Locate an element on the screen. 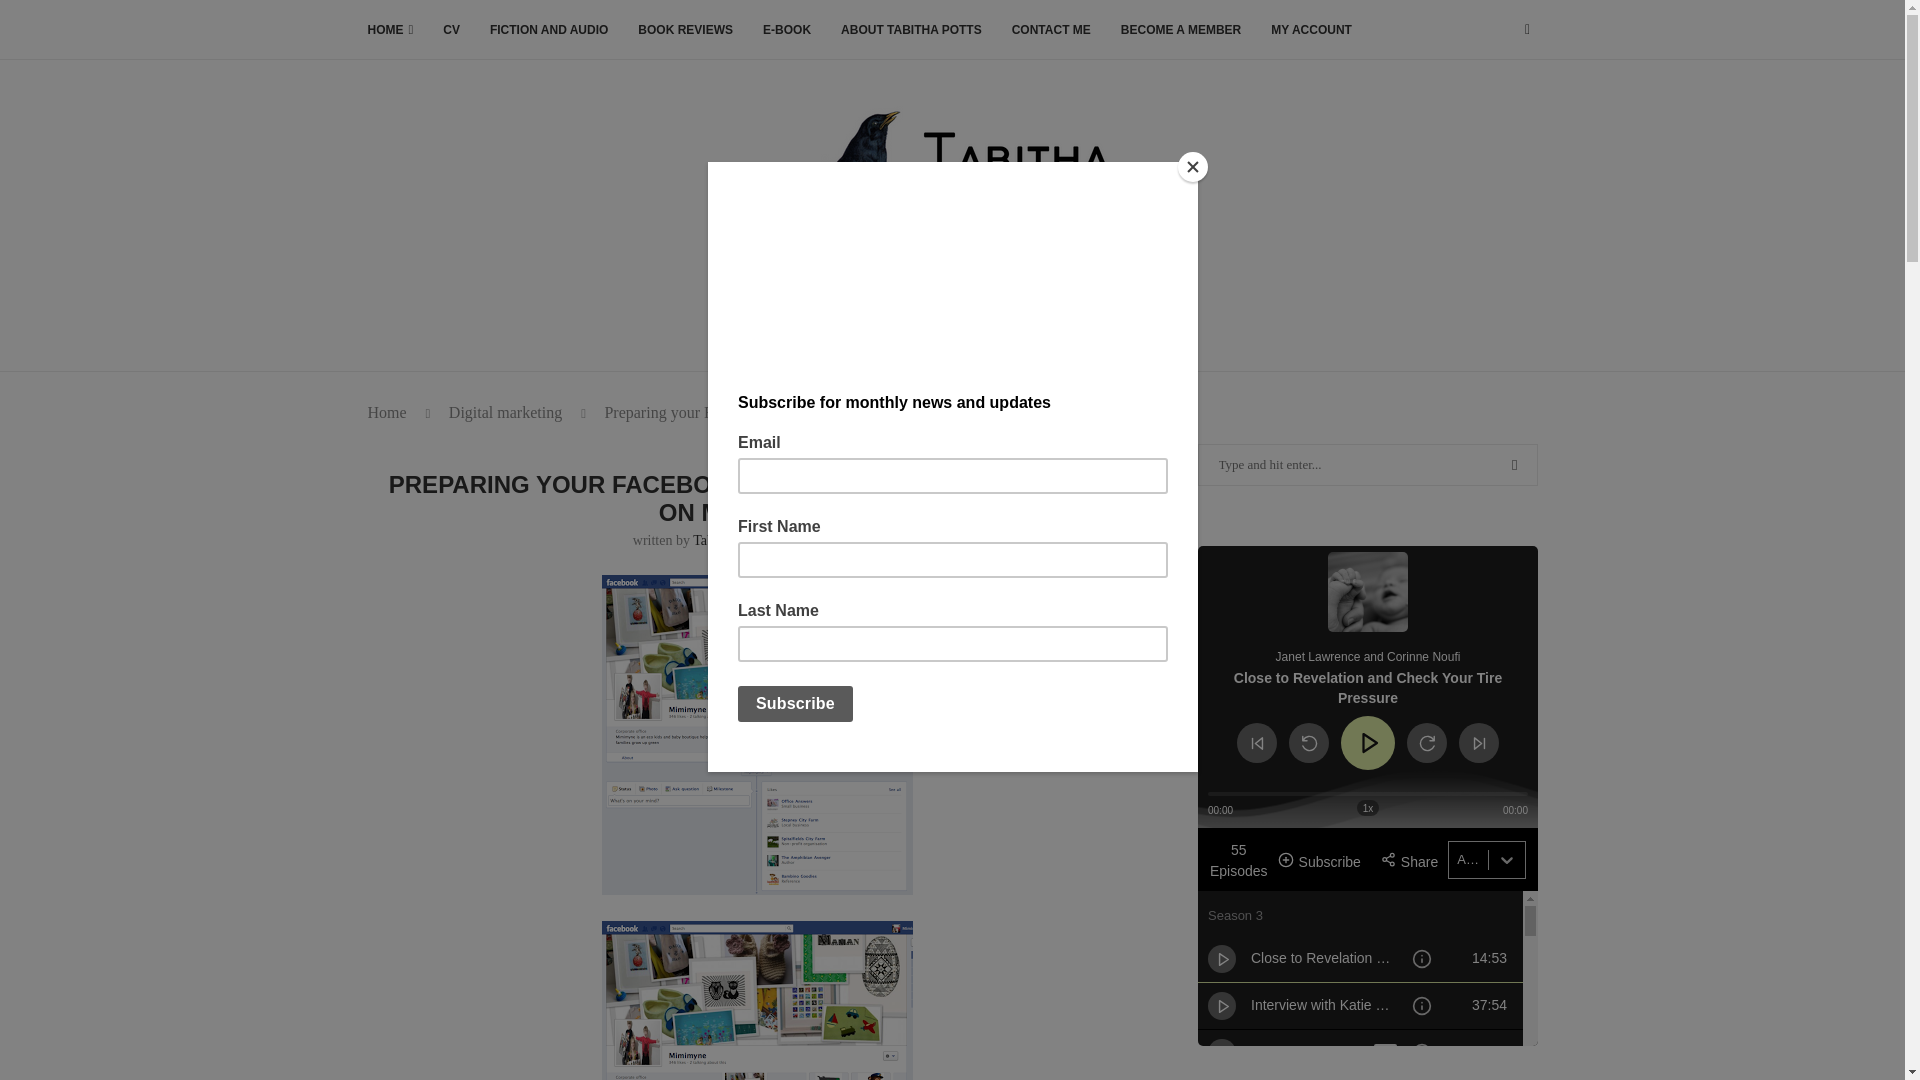 This screenshot has height=1080, width=1920. CONTACT ME is located at coordinates (1050, 30).